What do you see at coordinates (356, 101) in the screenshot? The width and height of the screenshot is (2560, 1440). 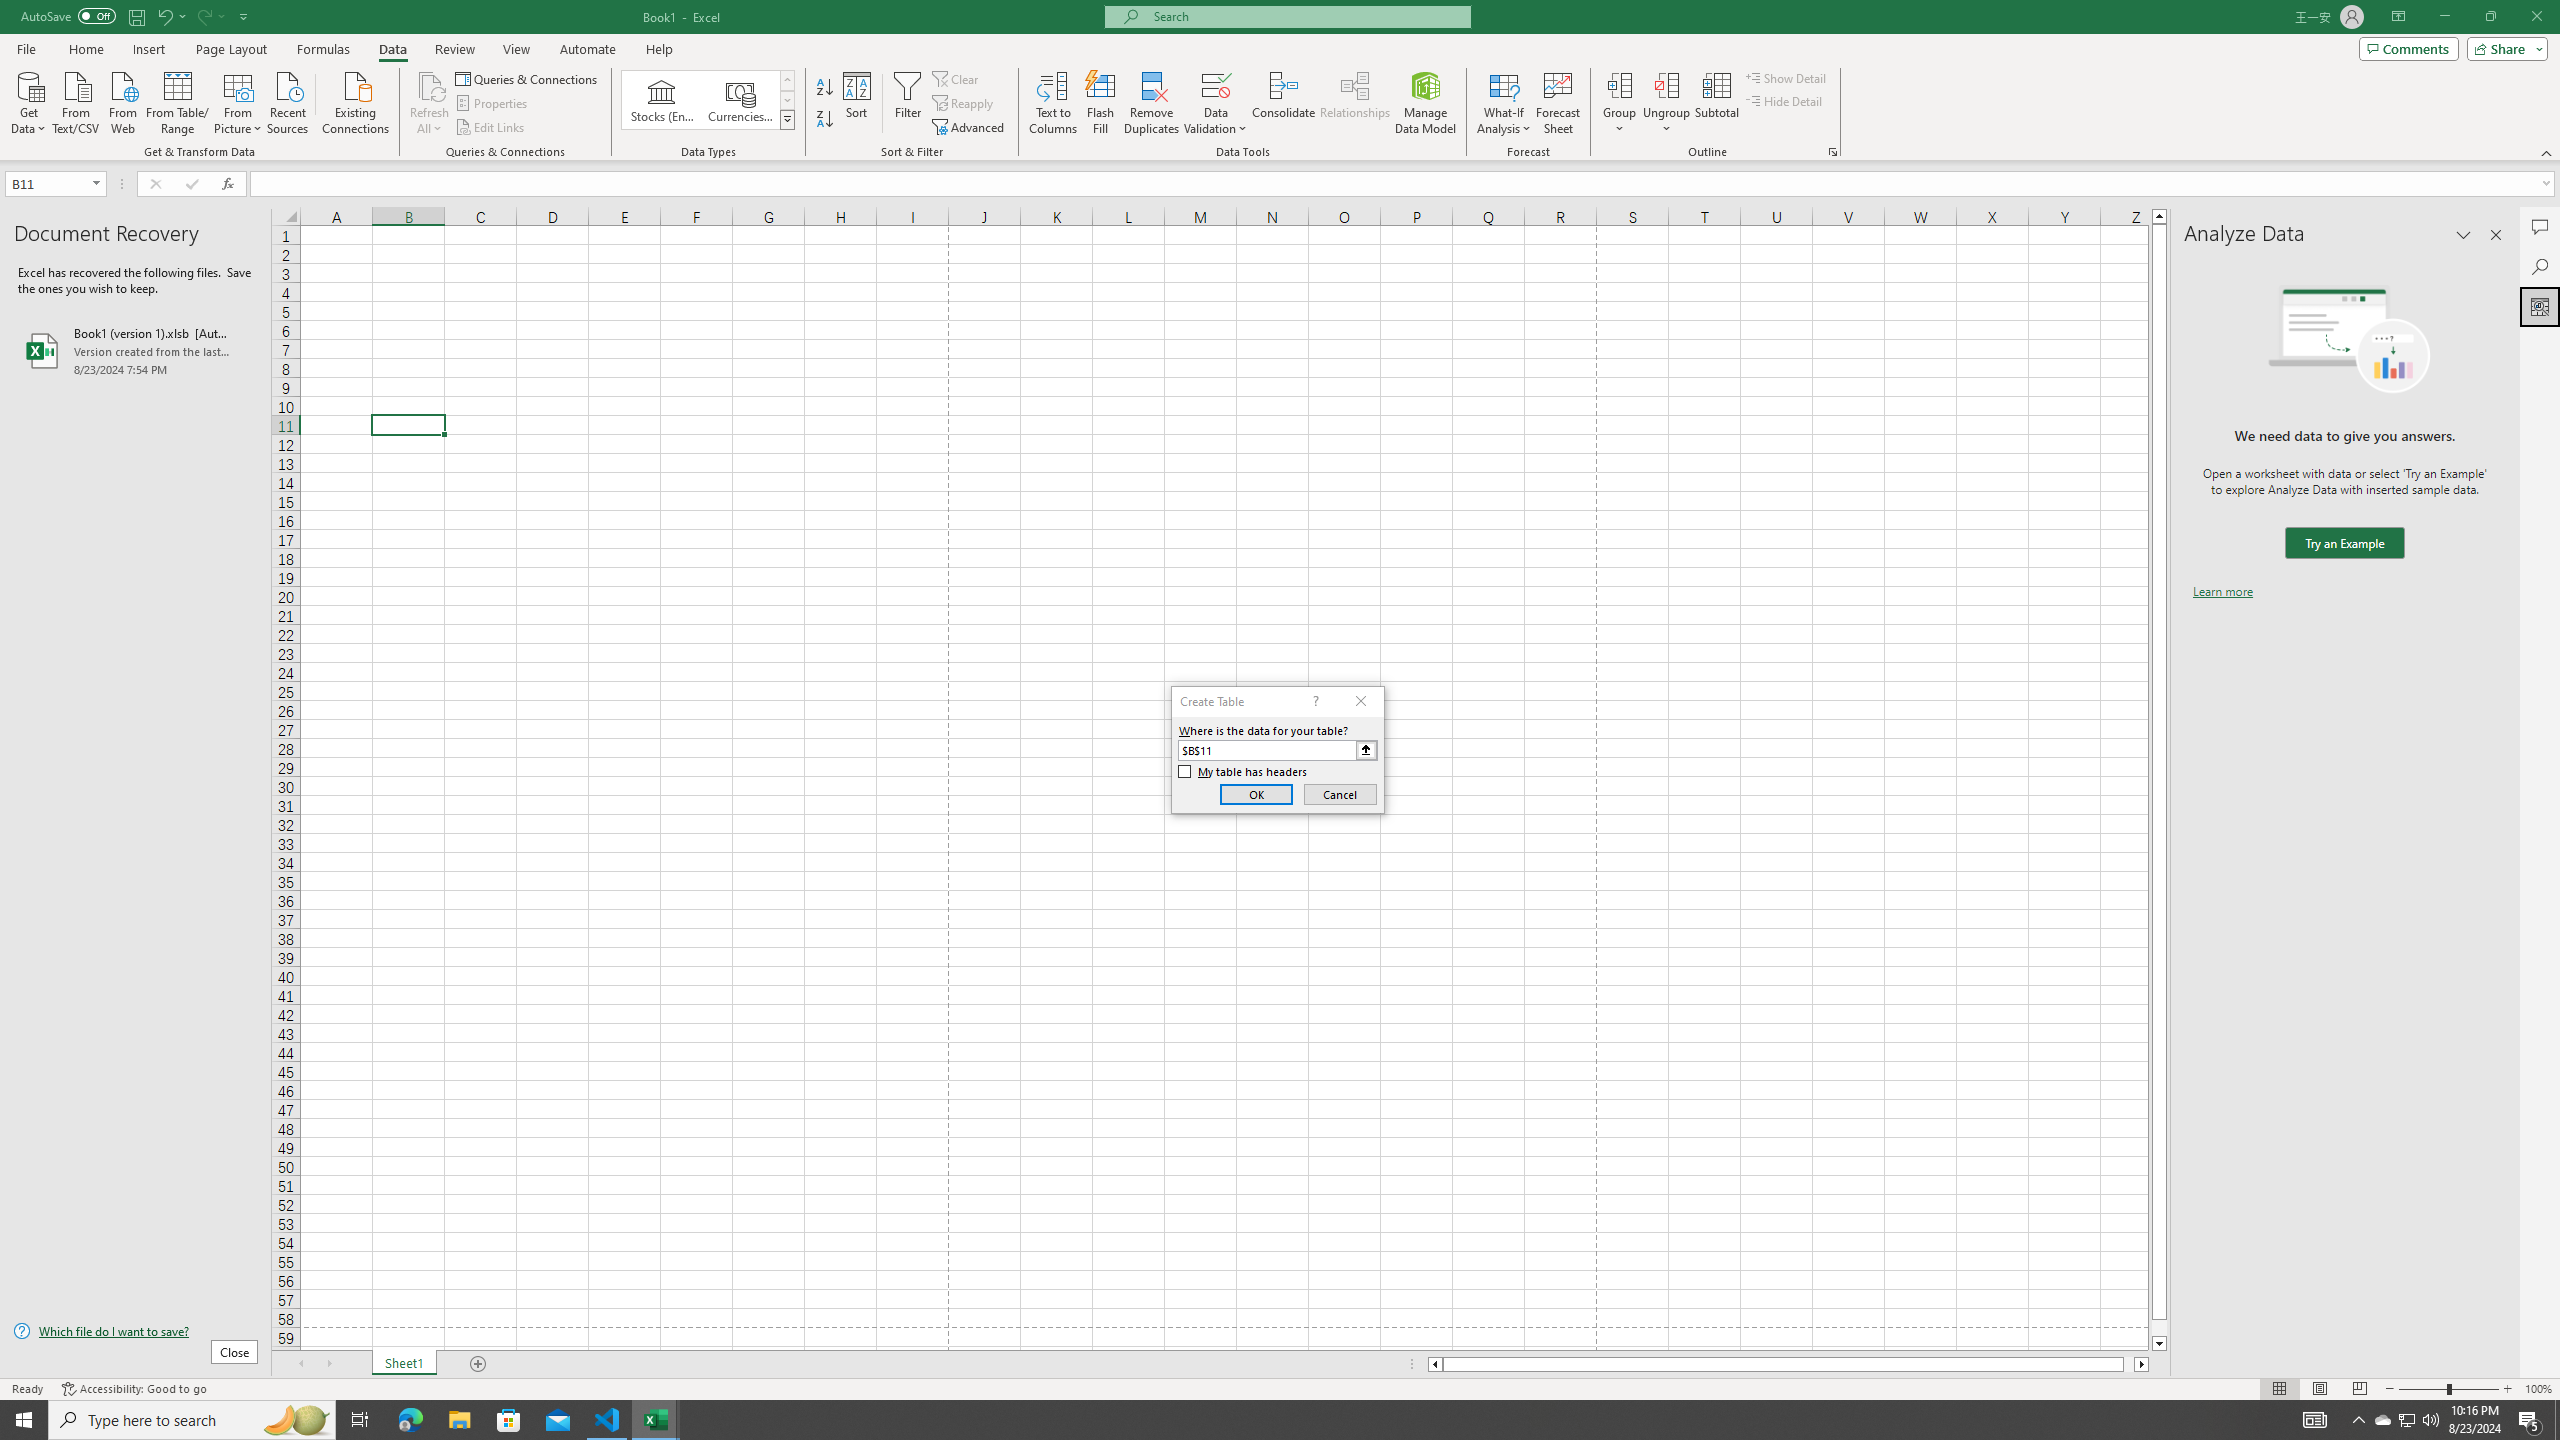 I see `Existing Connections` at bounding box center [356, 101].